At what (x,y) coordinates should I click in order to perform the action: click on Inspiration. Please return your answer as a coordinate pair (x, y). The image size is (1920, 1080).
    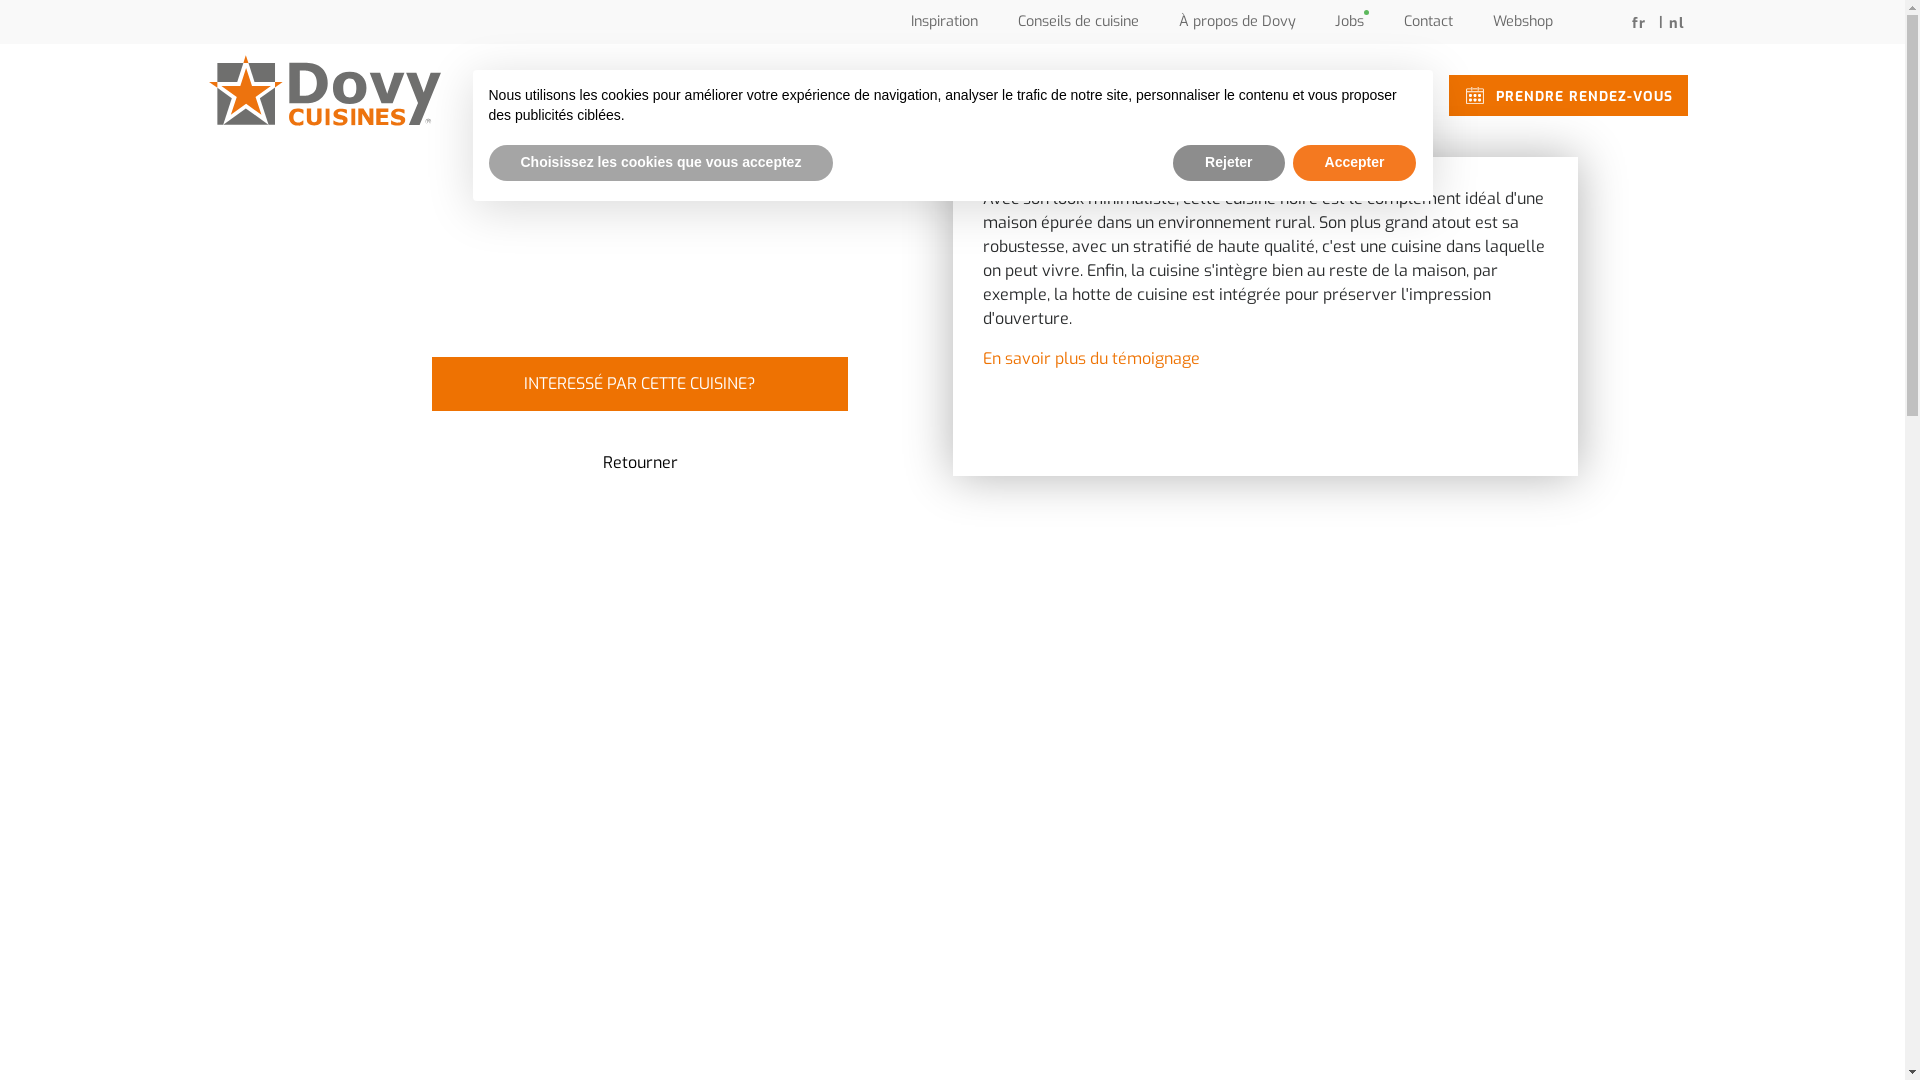
    Looking at the image, I should click on (944, 22).